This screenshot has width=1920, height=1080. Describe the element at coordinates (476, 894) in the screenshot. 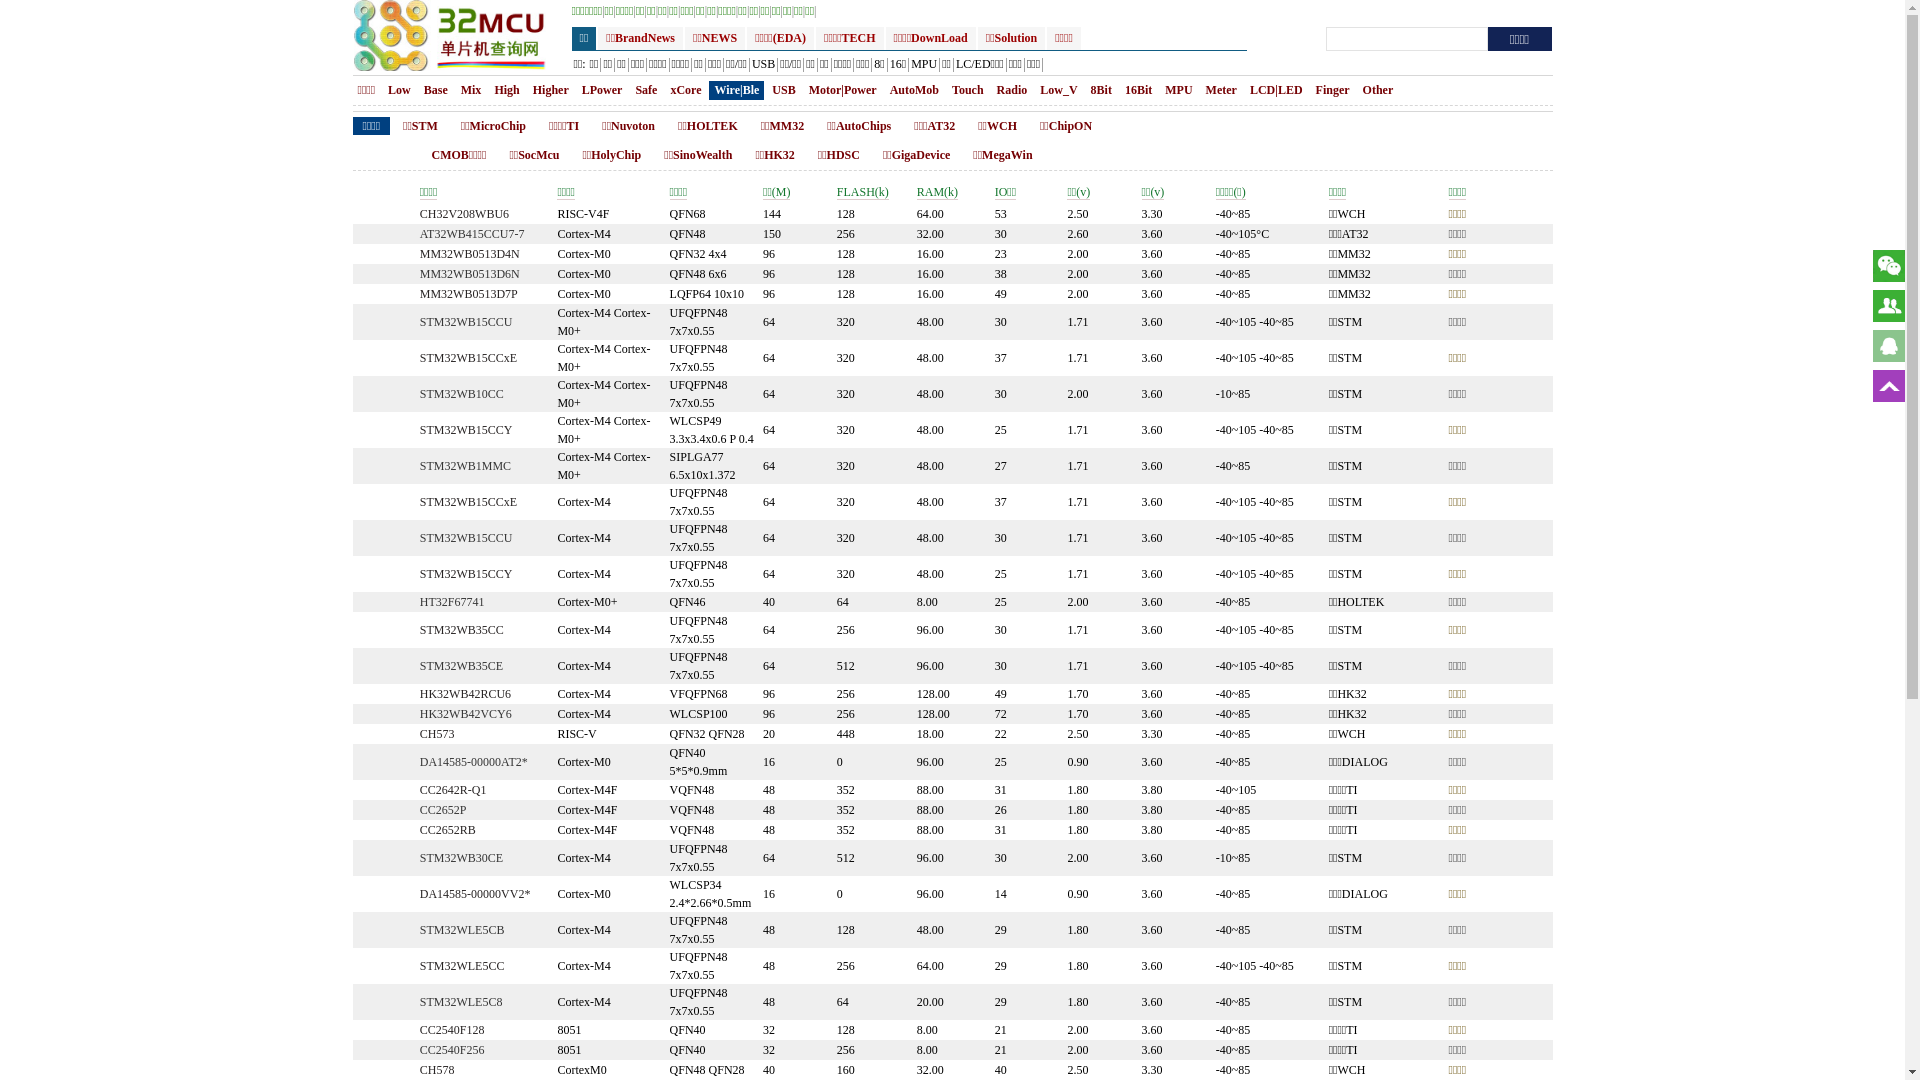

I see `DA14585-00000VV2*` at that location.